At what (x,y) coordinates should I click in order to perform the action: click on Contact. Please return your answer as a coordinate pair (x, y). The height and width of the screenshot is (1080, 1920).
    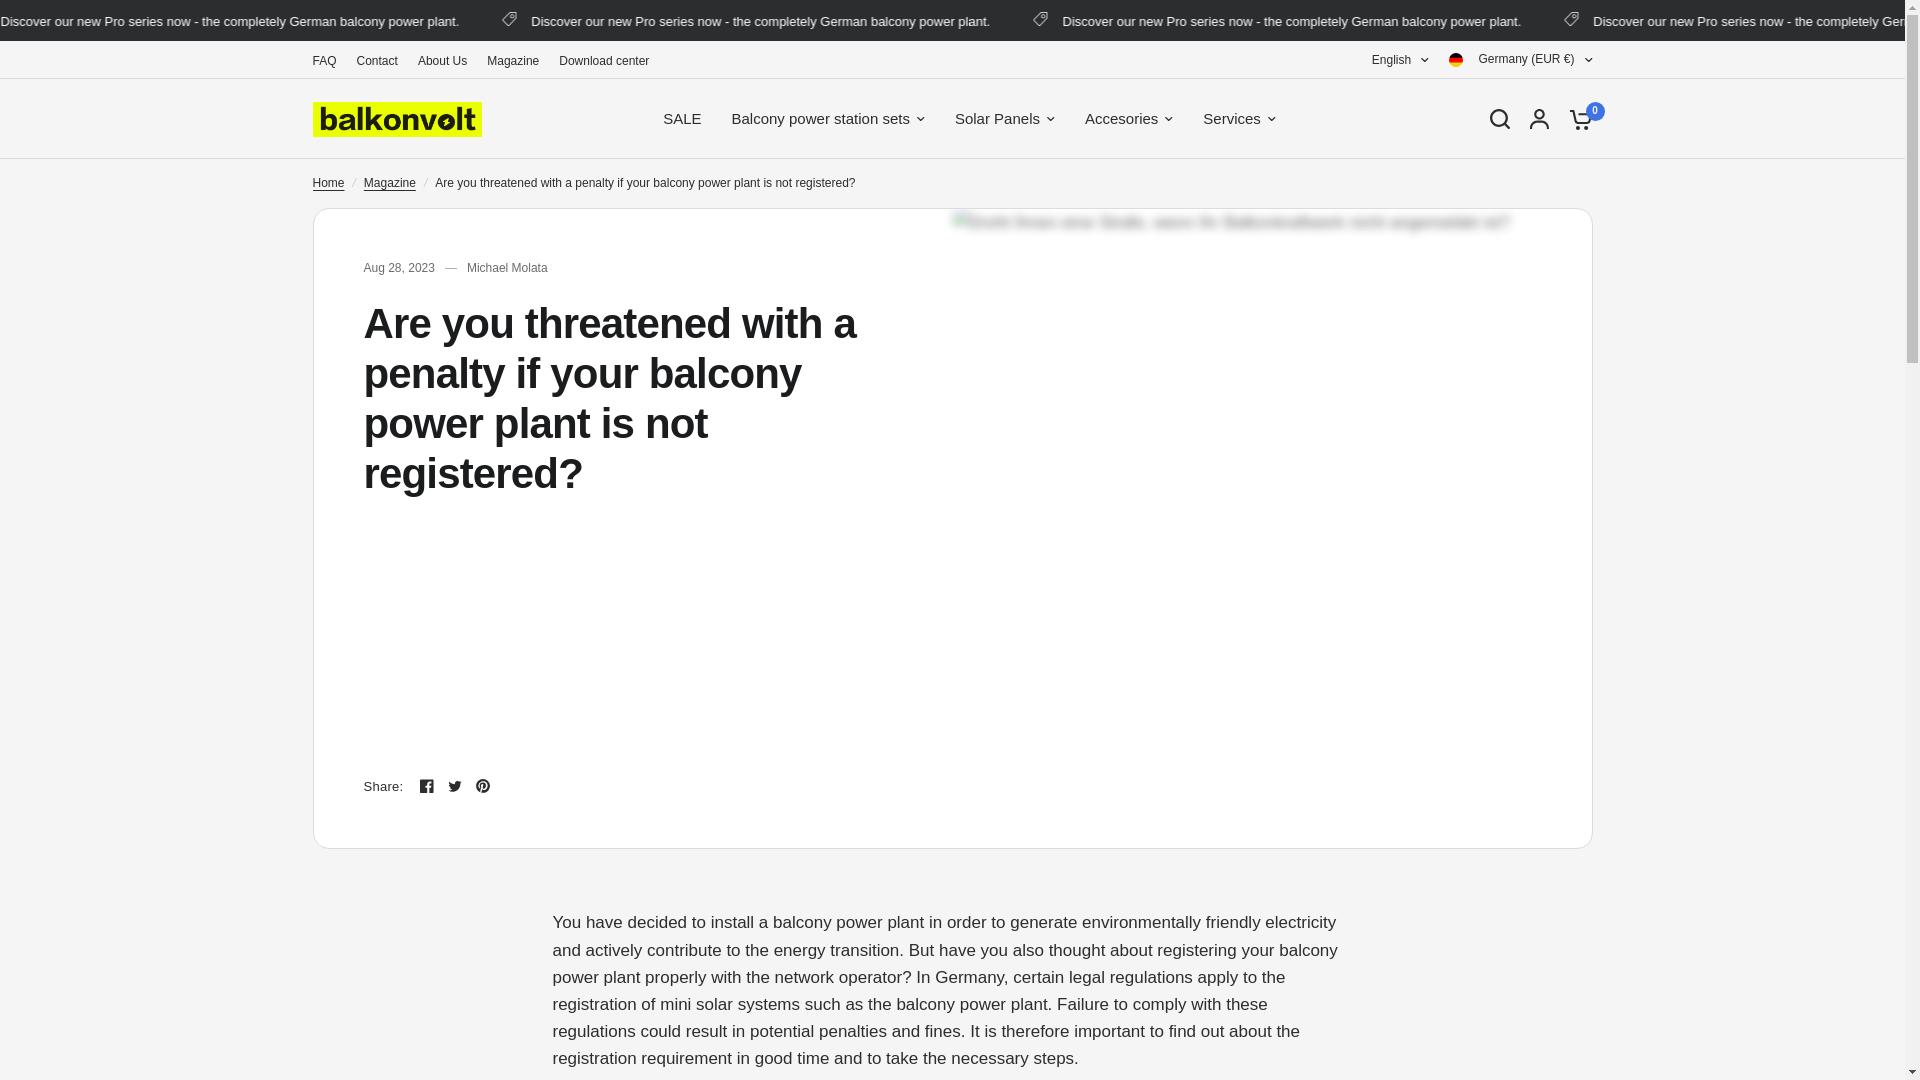
    Looking at the image, I should click on (377, 61).